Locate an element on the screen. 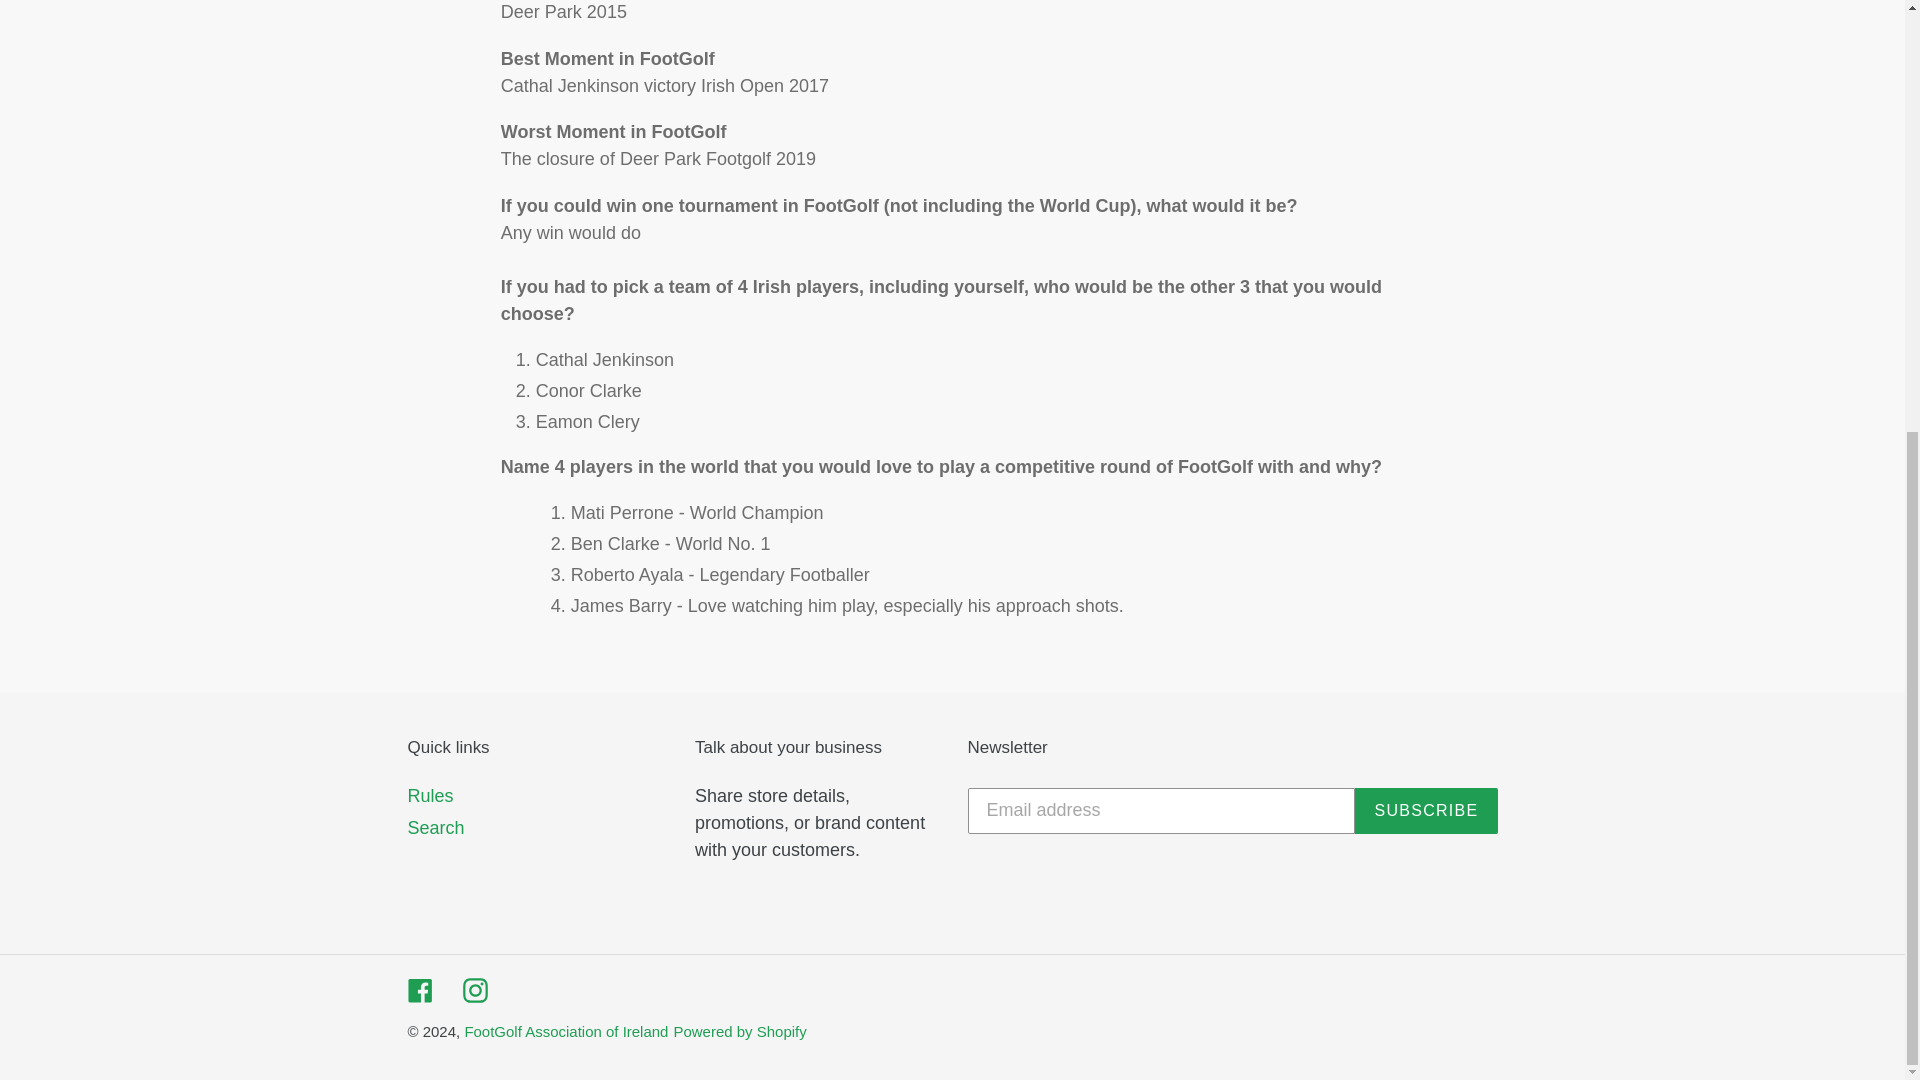 The width and height of the screenshot is (1920, 1080). Rules is located at coordinates (430, 796).